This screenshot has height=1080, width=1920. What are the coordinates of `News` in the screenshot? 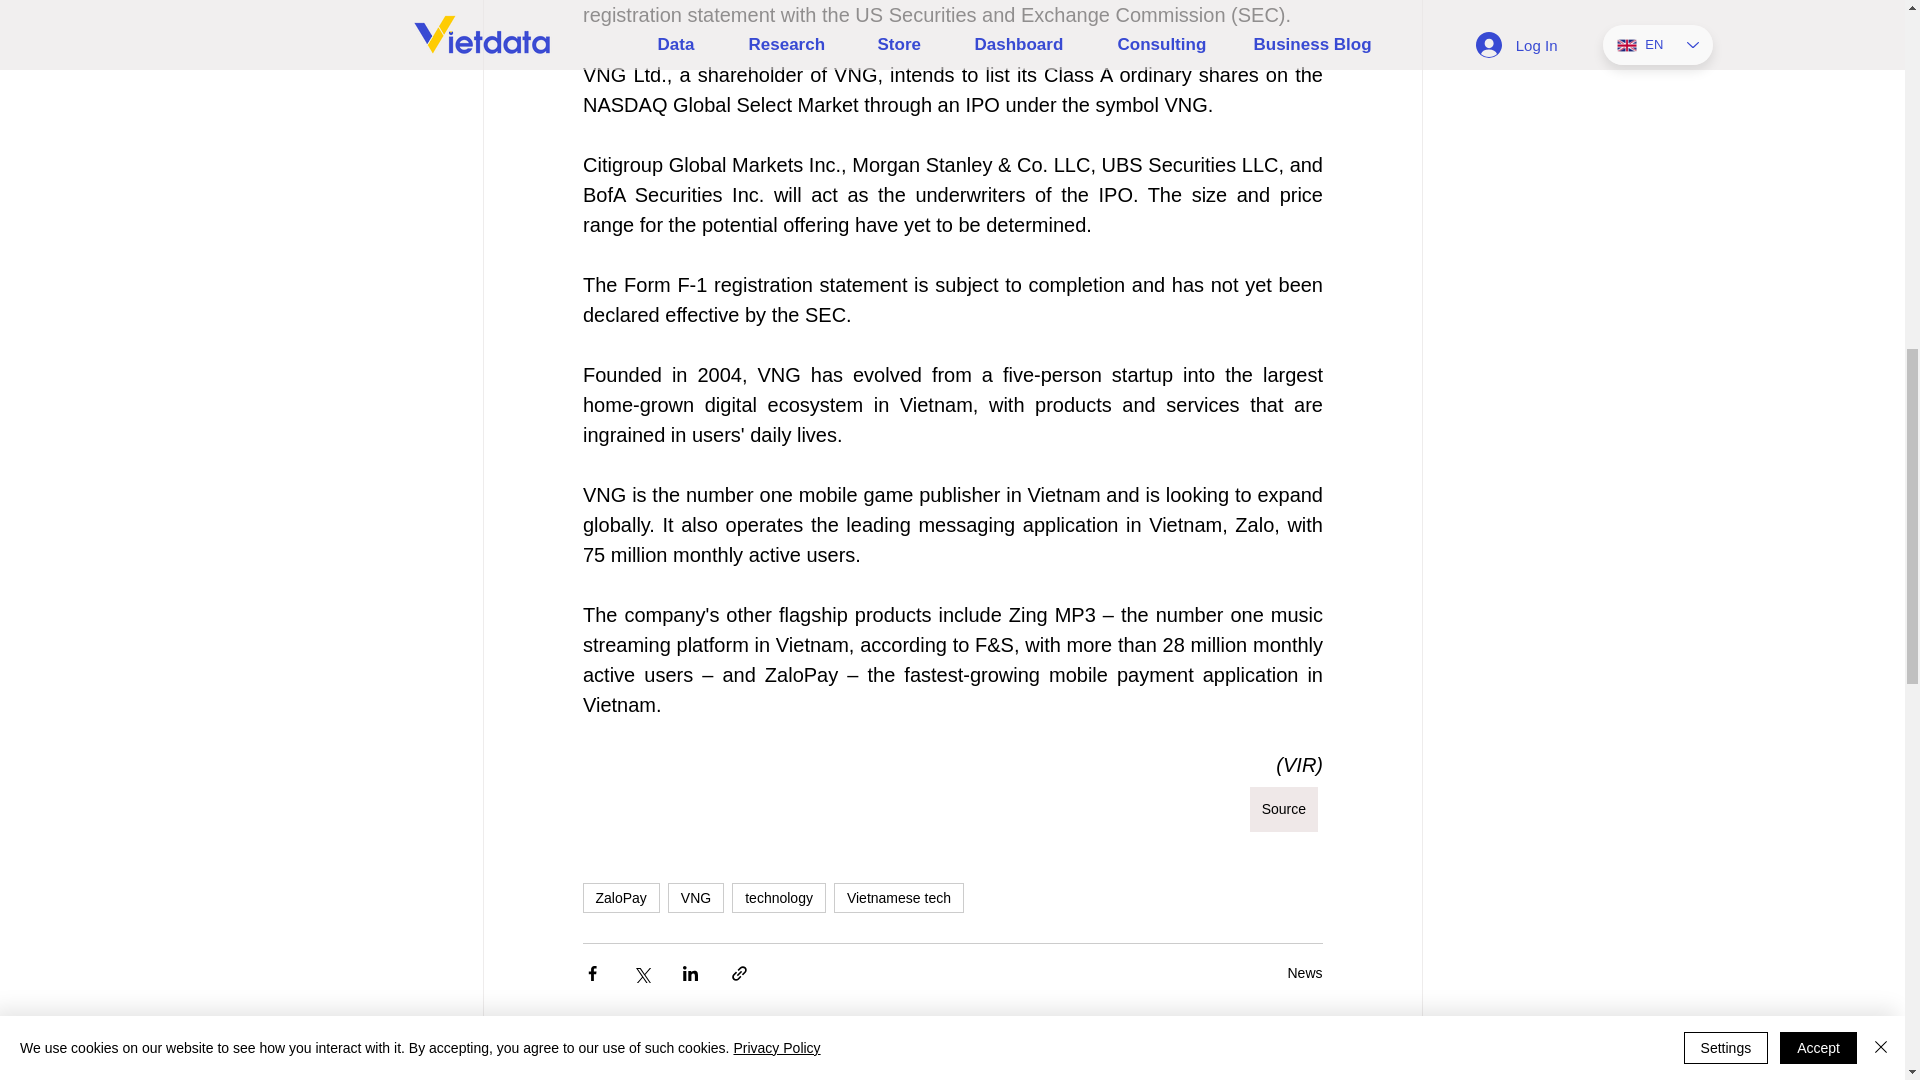 It's located at (1304, 972).